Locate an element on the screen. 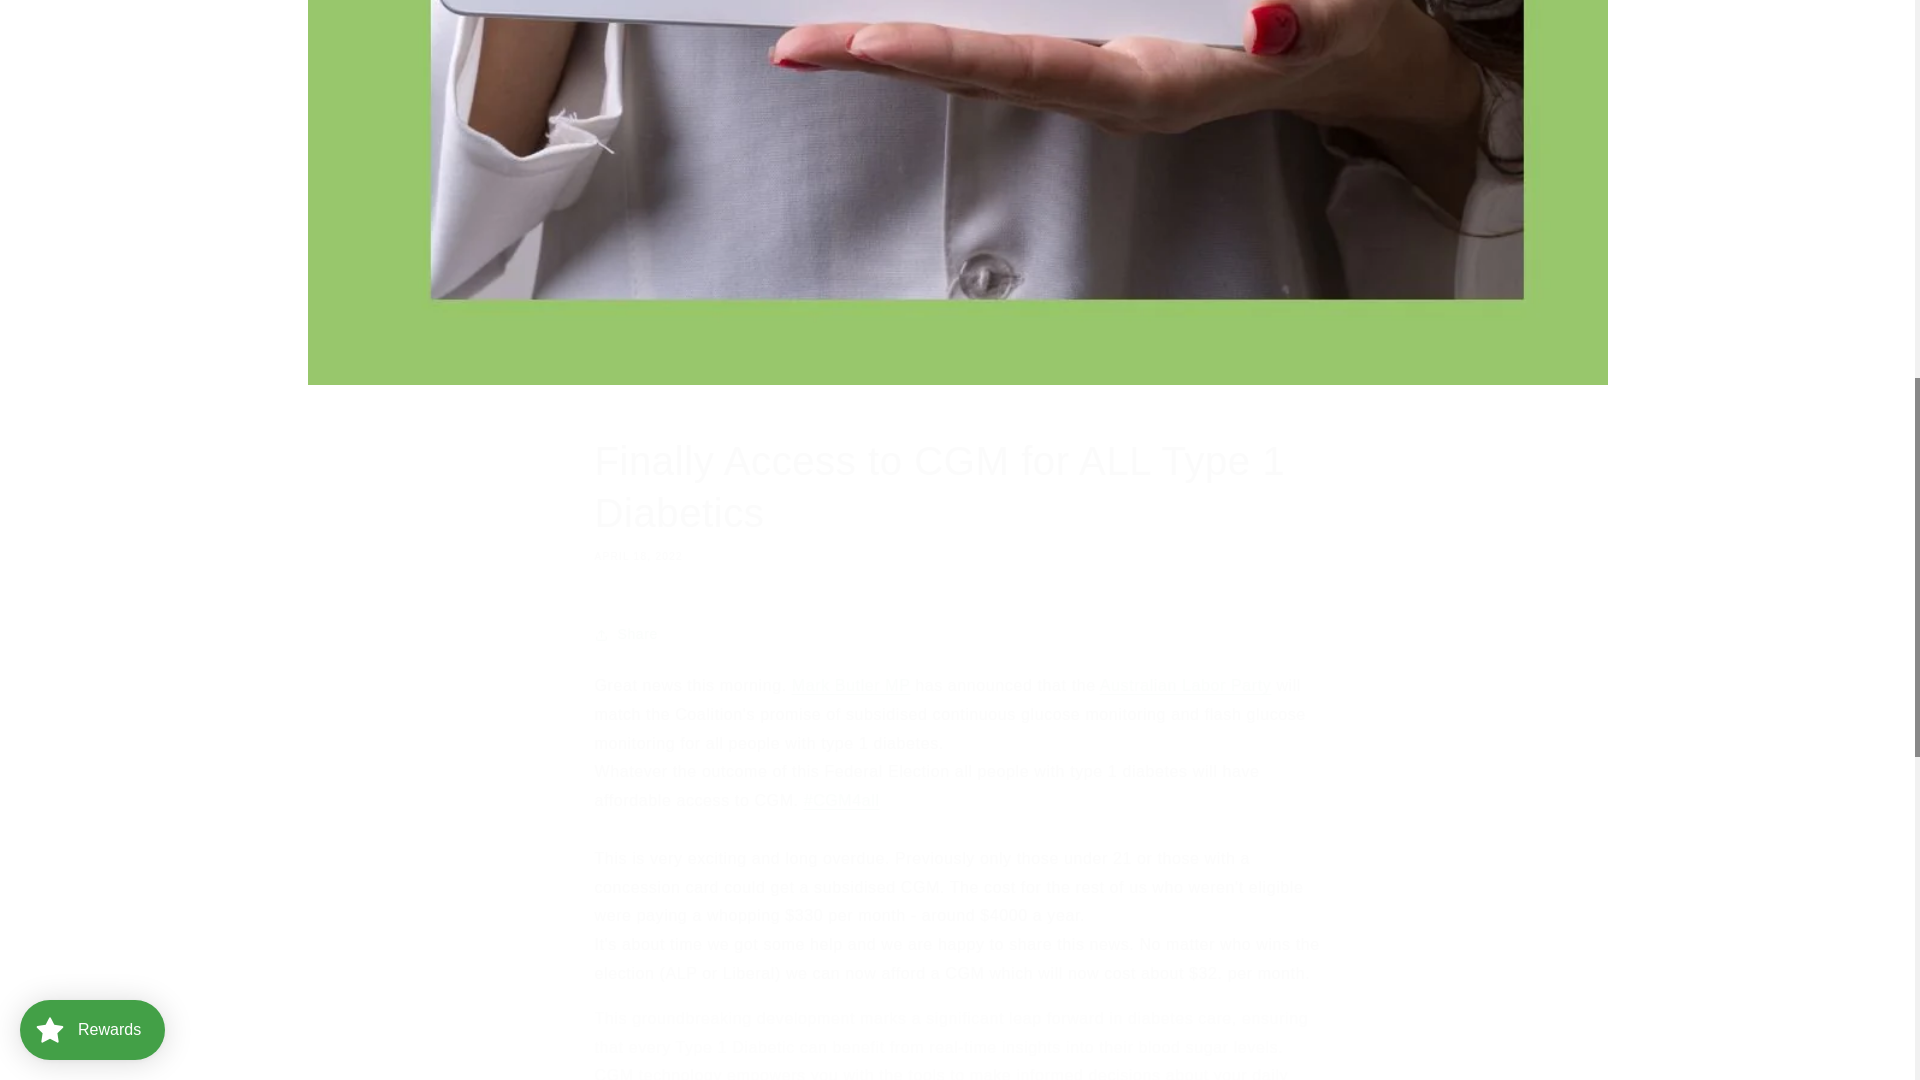 Image resolution: width=1920 pixels, height=1080 pixels. Share is located at coordinates (956, 634).